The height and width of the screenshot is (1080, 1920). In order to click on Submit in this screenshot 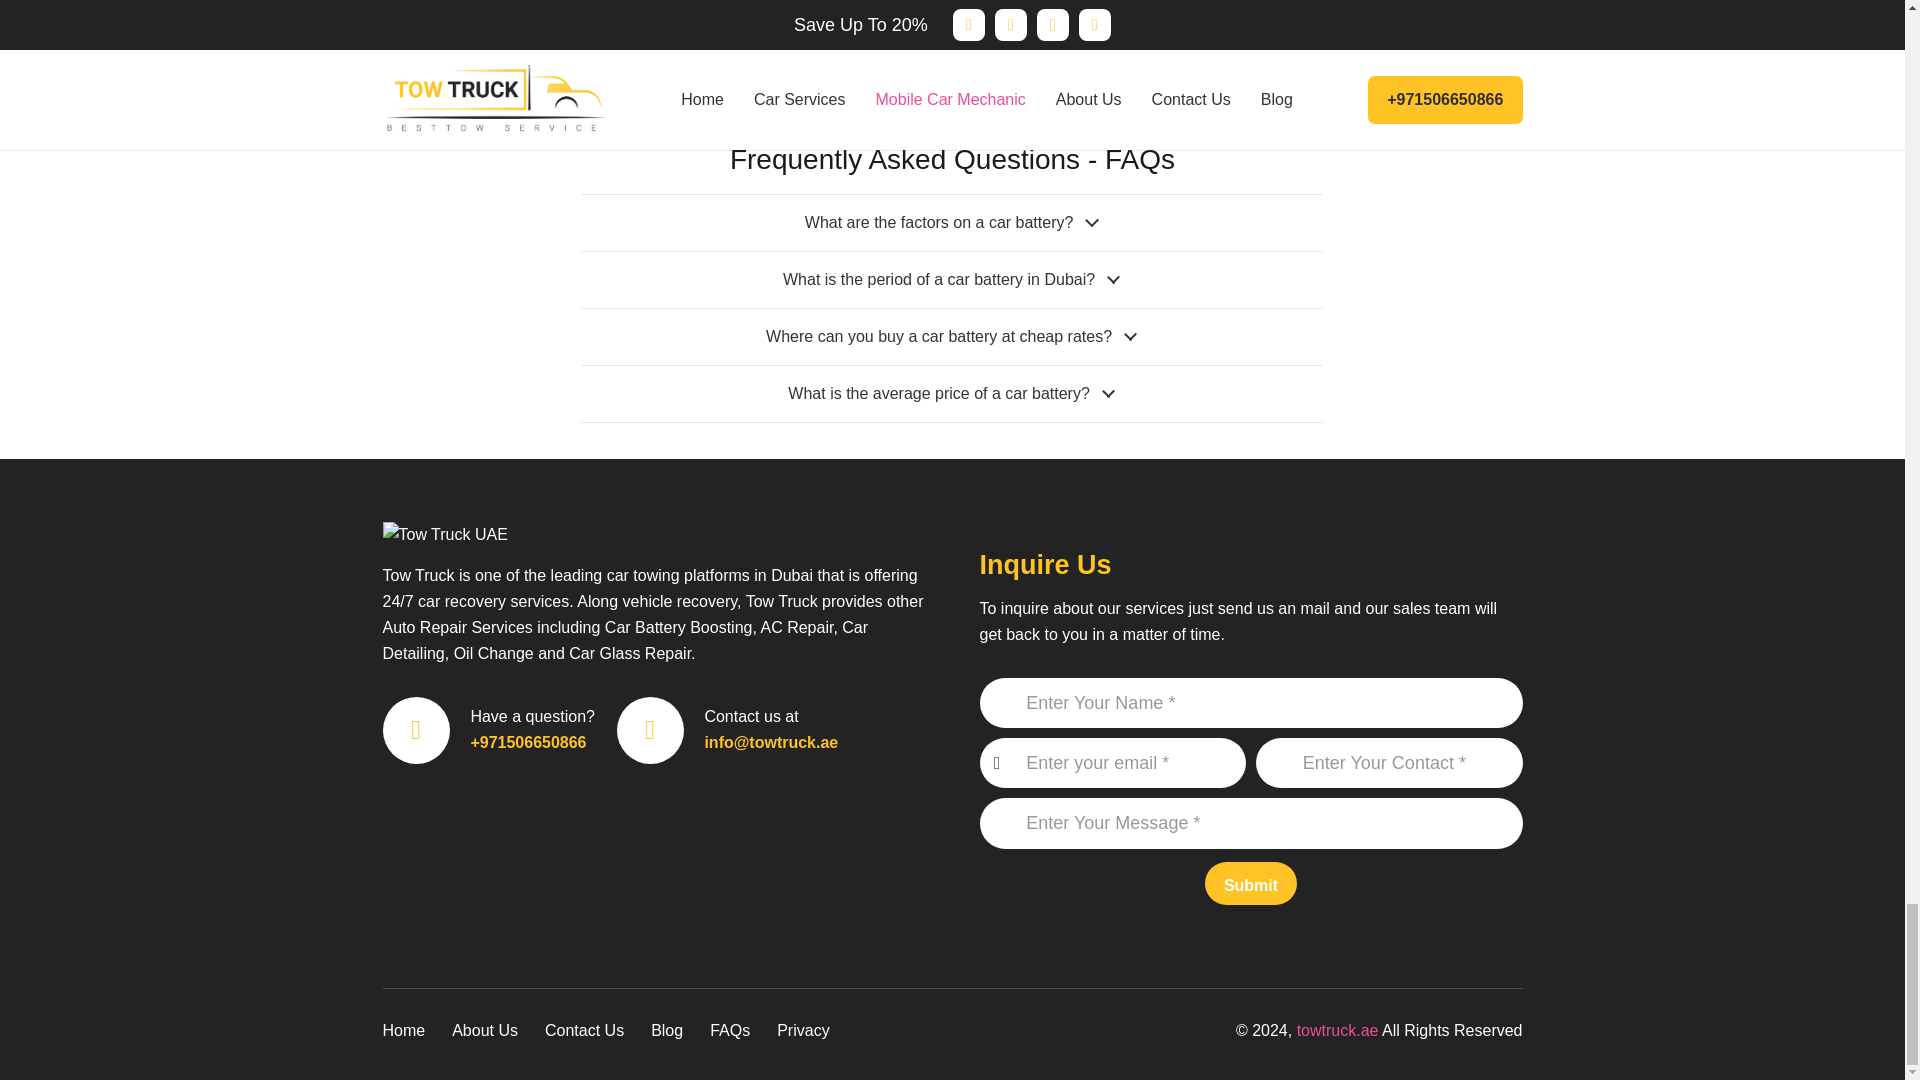, I will do `click(1442, 8)`.